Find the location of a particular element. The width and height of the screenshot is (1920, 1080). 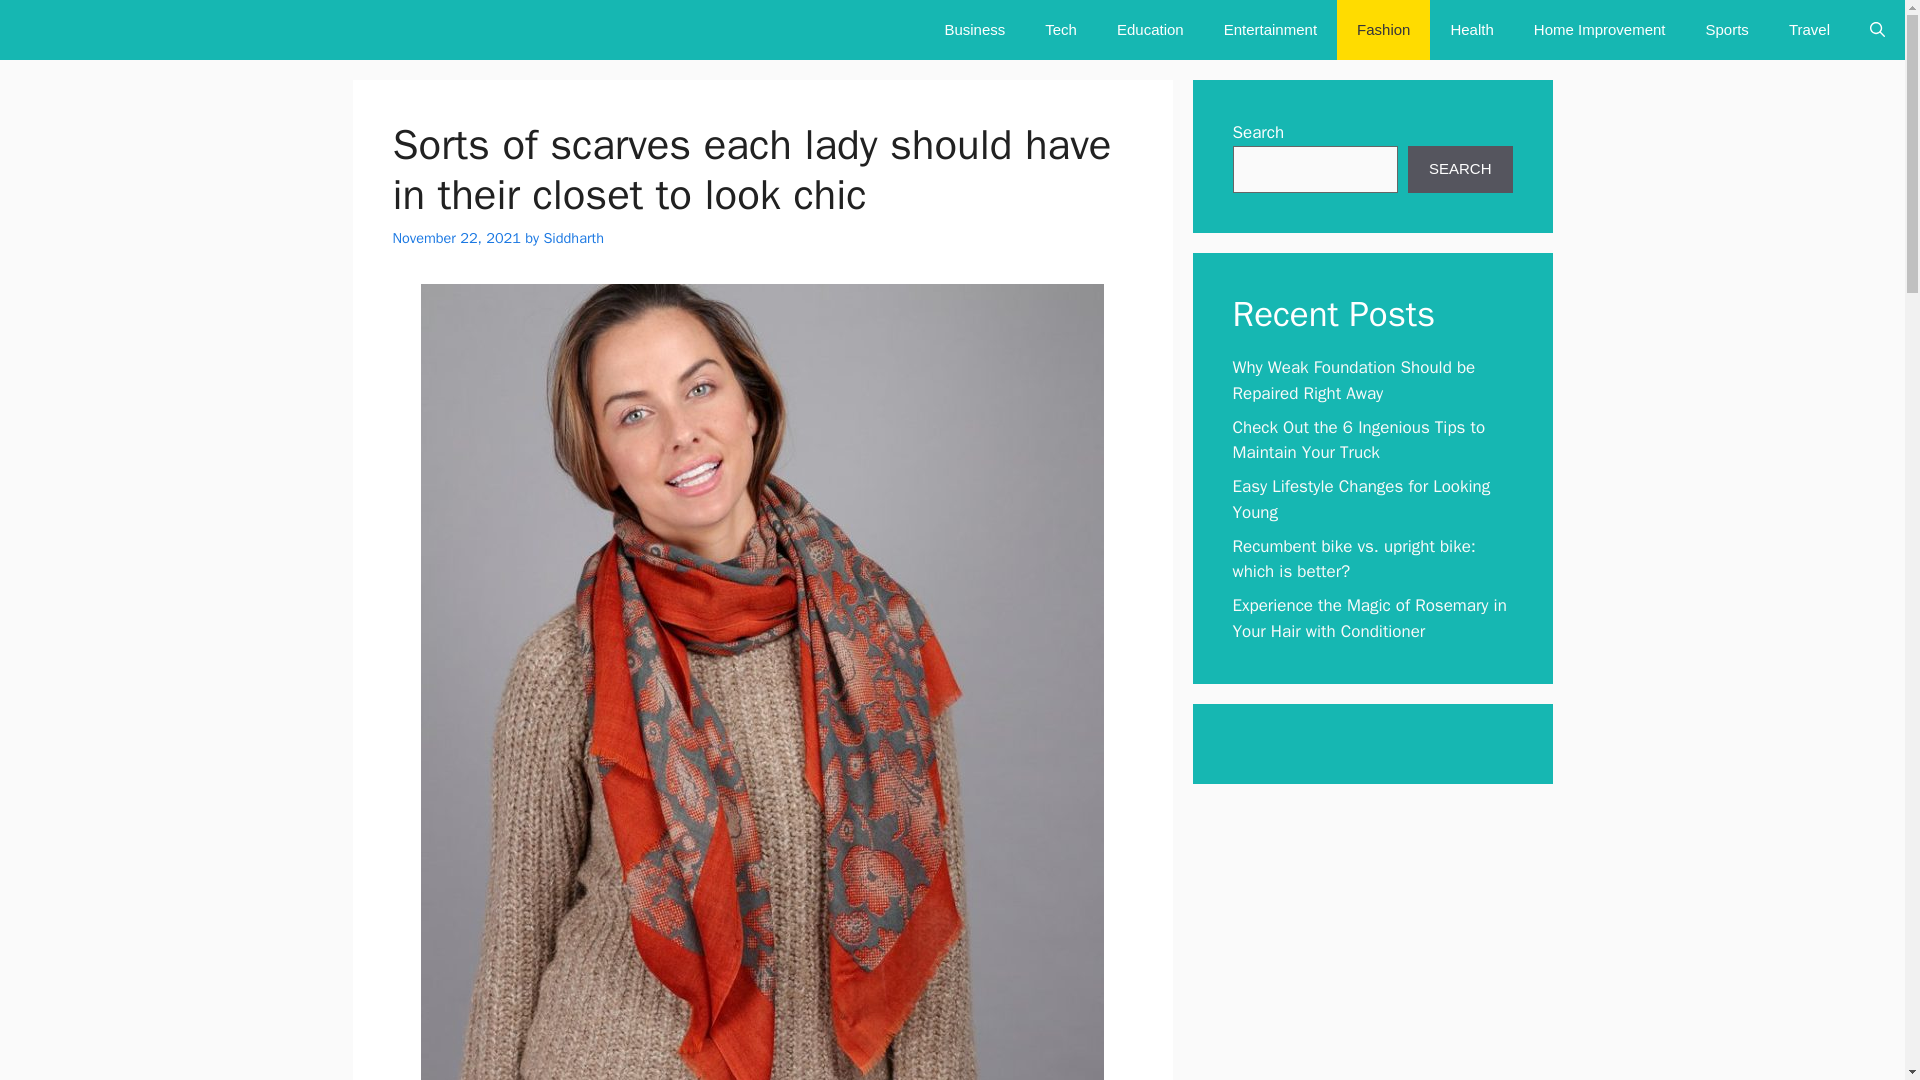

Business is located at coordinates (974, 30).